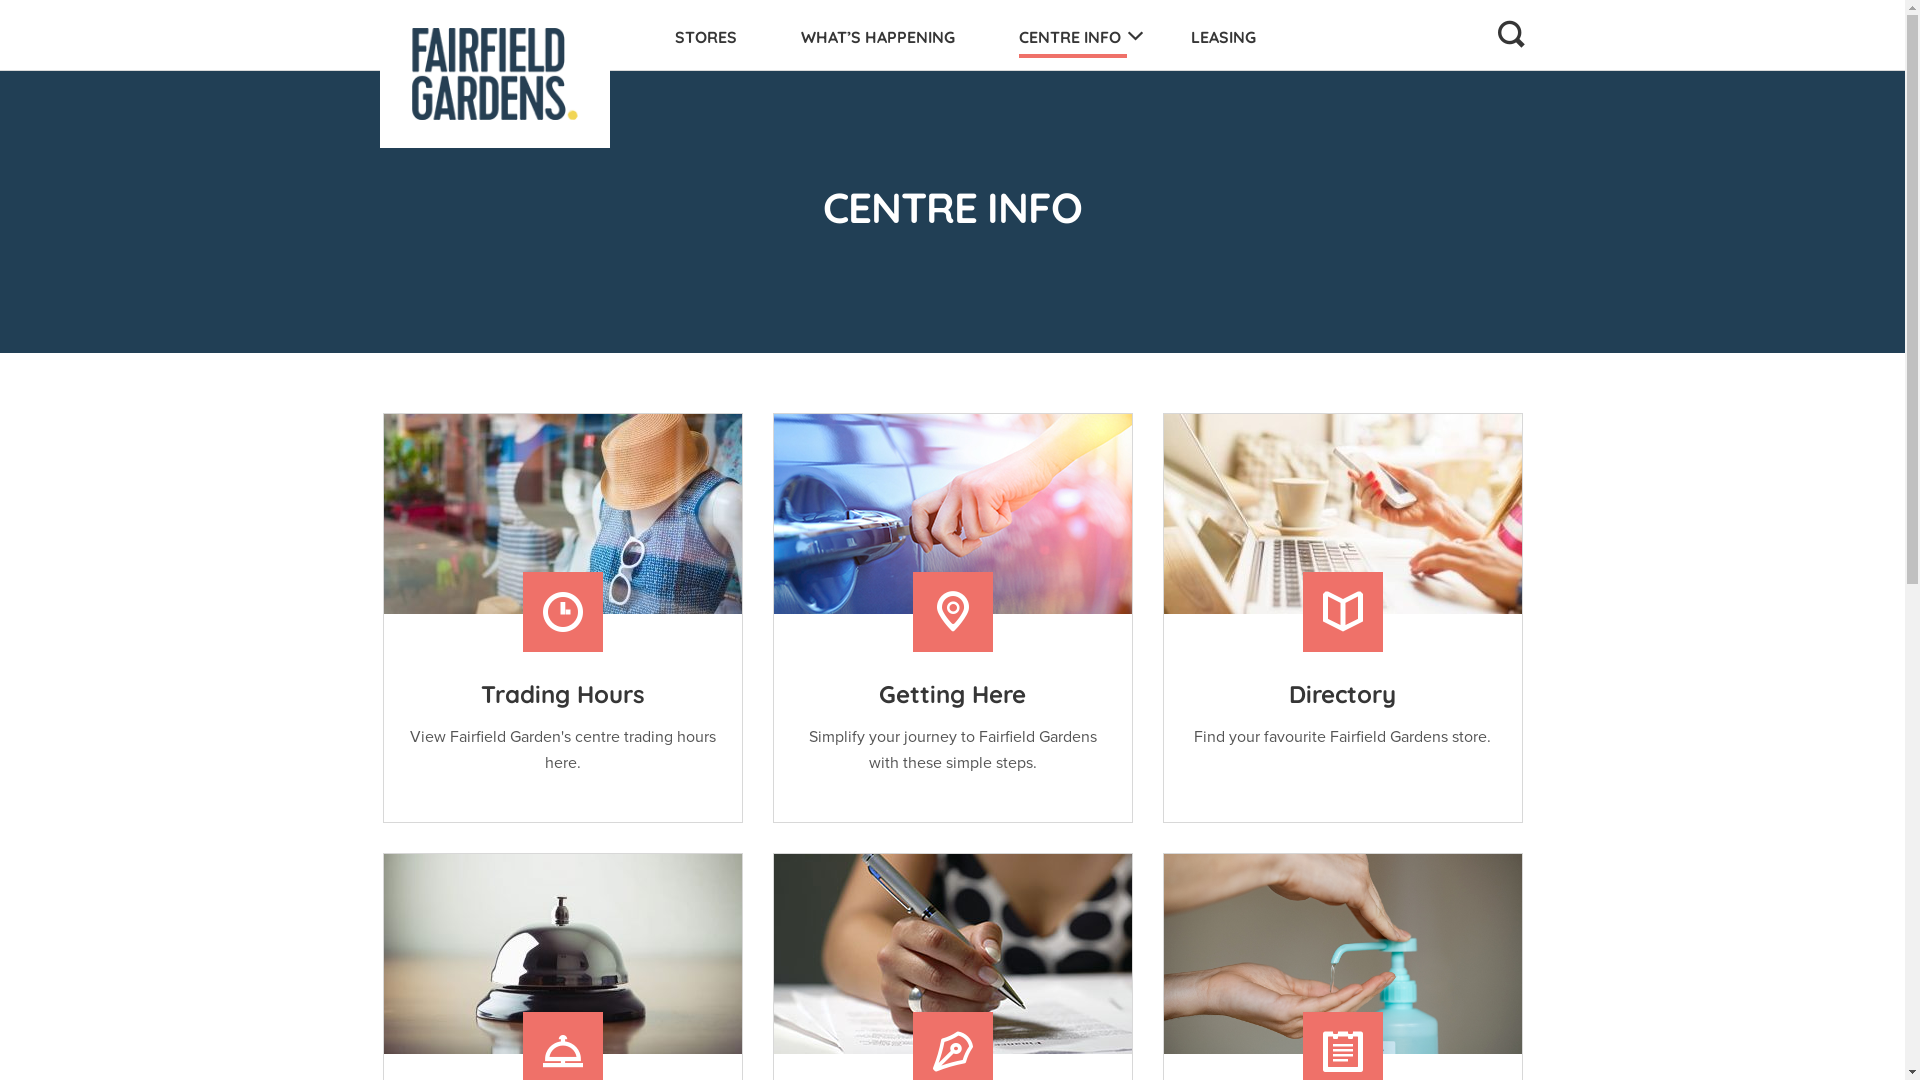 This screenshot has width=1920, height=1080. Describe the element at coordinates (705, 37) in the screenshot. I see `STORES` at that location.